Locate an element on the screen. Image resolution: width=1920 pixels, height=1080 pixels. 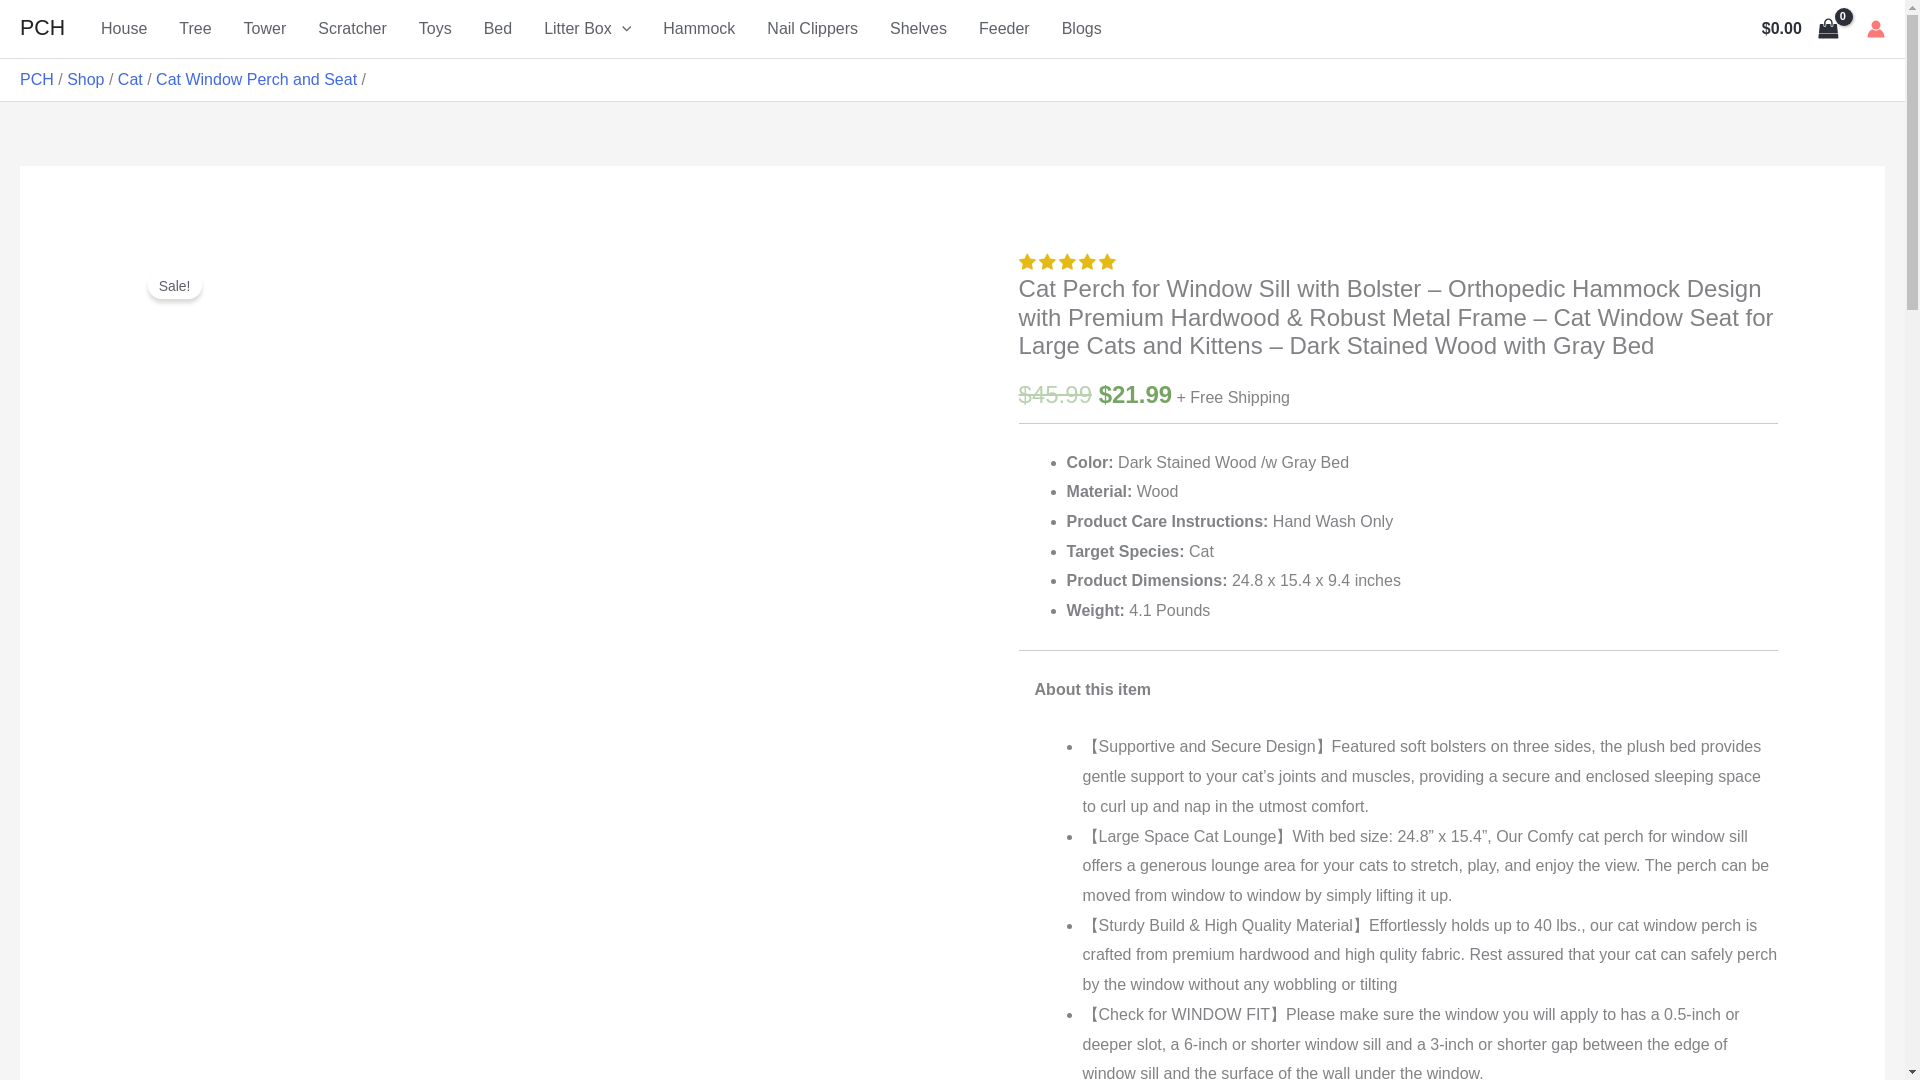
House is located at coordinates (124, 29).